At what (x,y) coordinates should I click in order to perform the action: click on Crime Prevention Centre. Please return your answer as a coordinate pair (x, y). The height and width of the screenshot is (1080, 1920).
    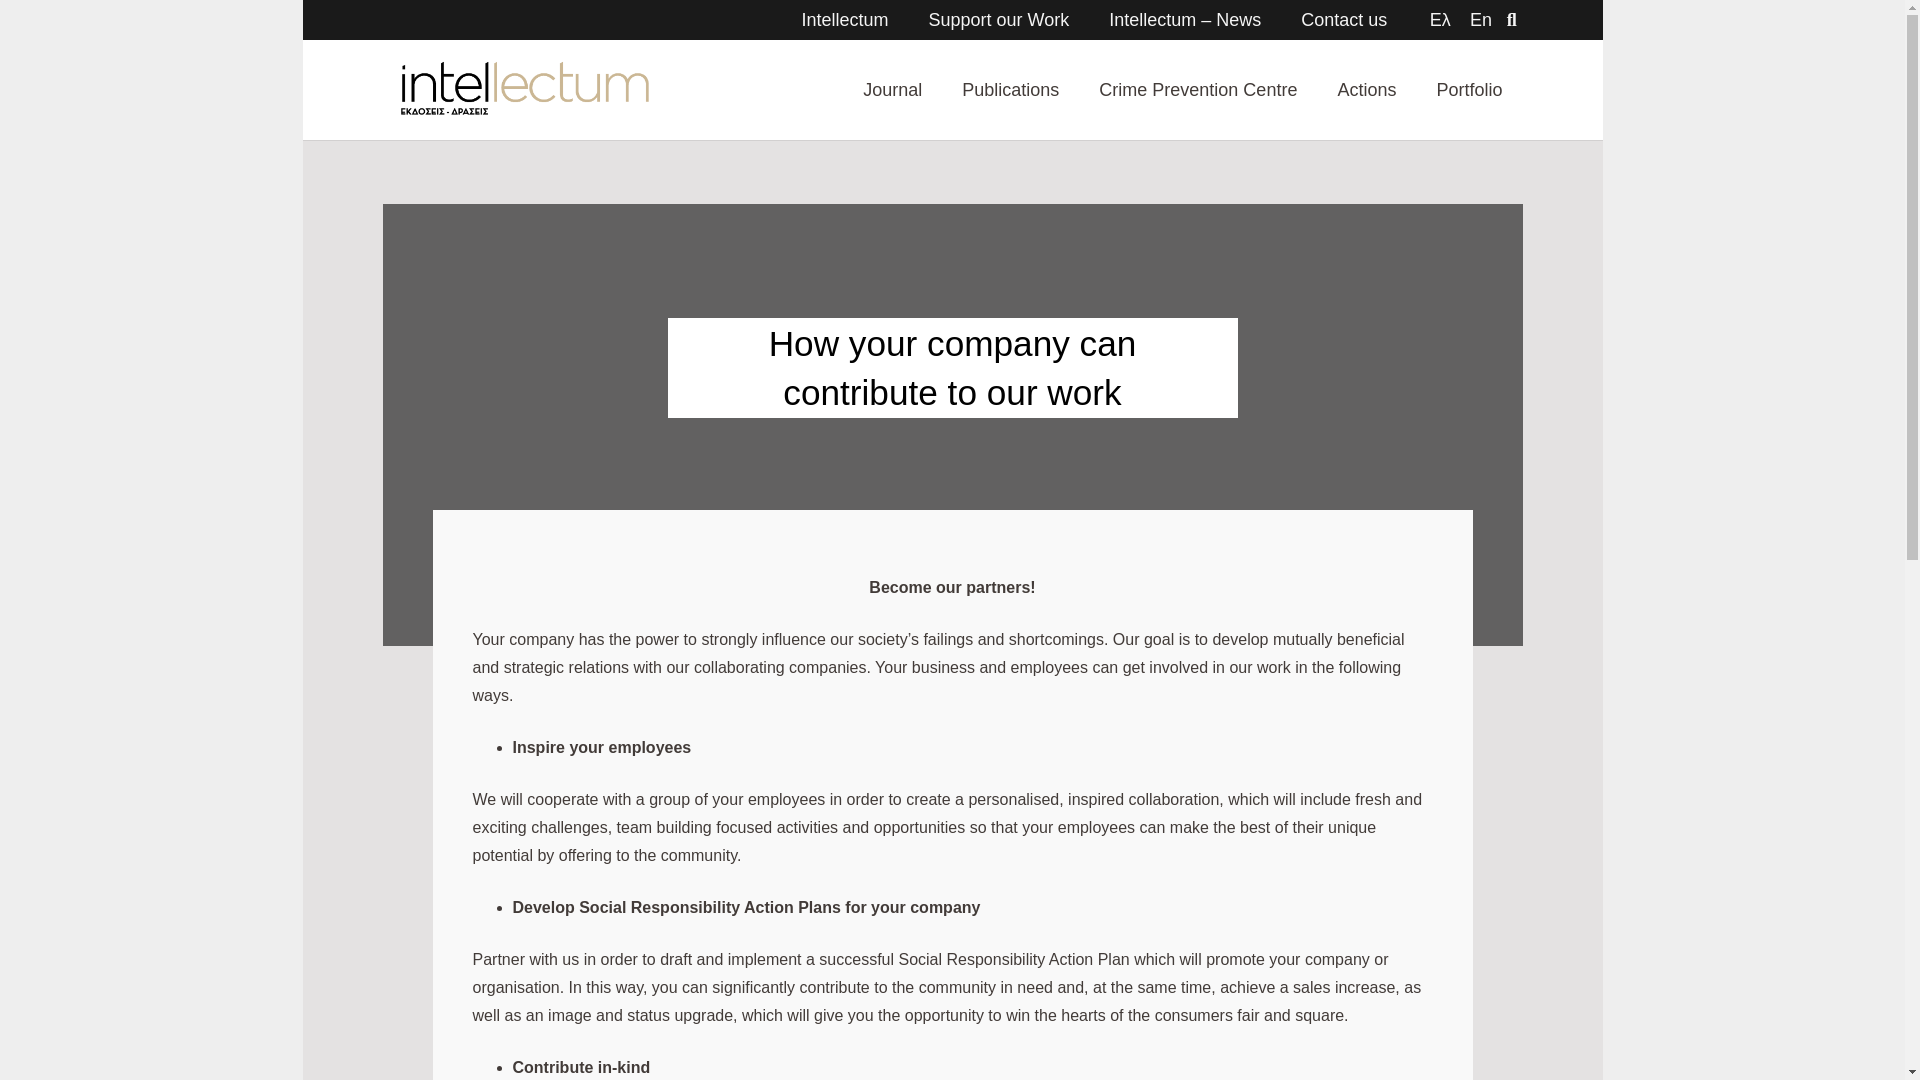
    Looking at the image, I should click on (1198, 90).